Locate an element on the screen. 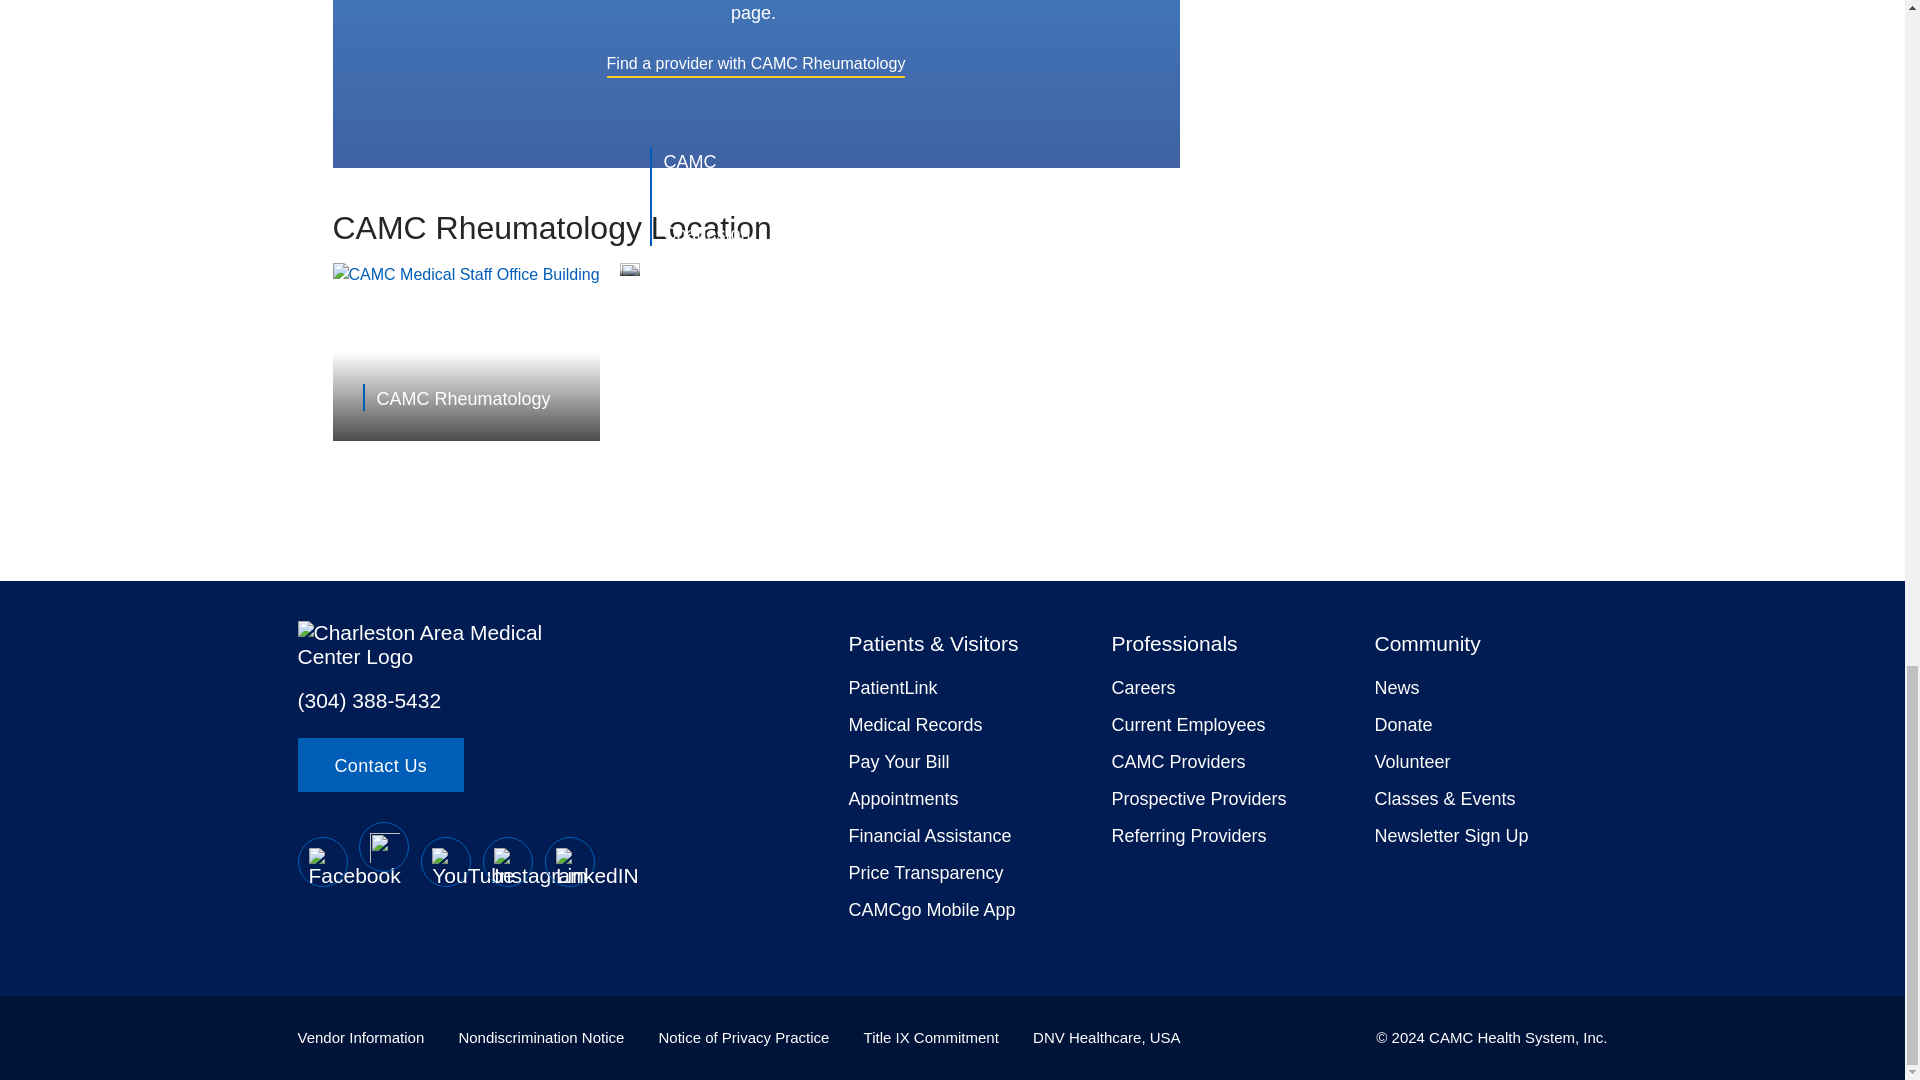  CAMC Rheumatology is located at coordinates (470, 398).